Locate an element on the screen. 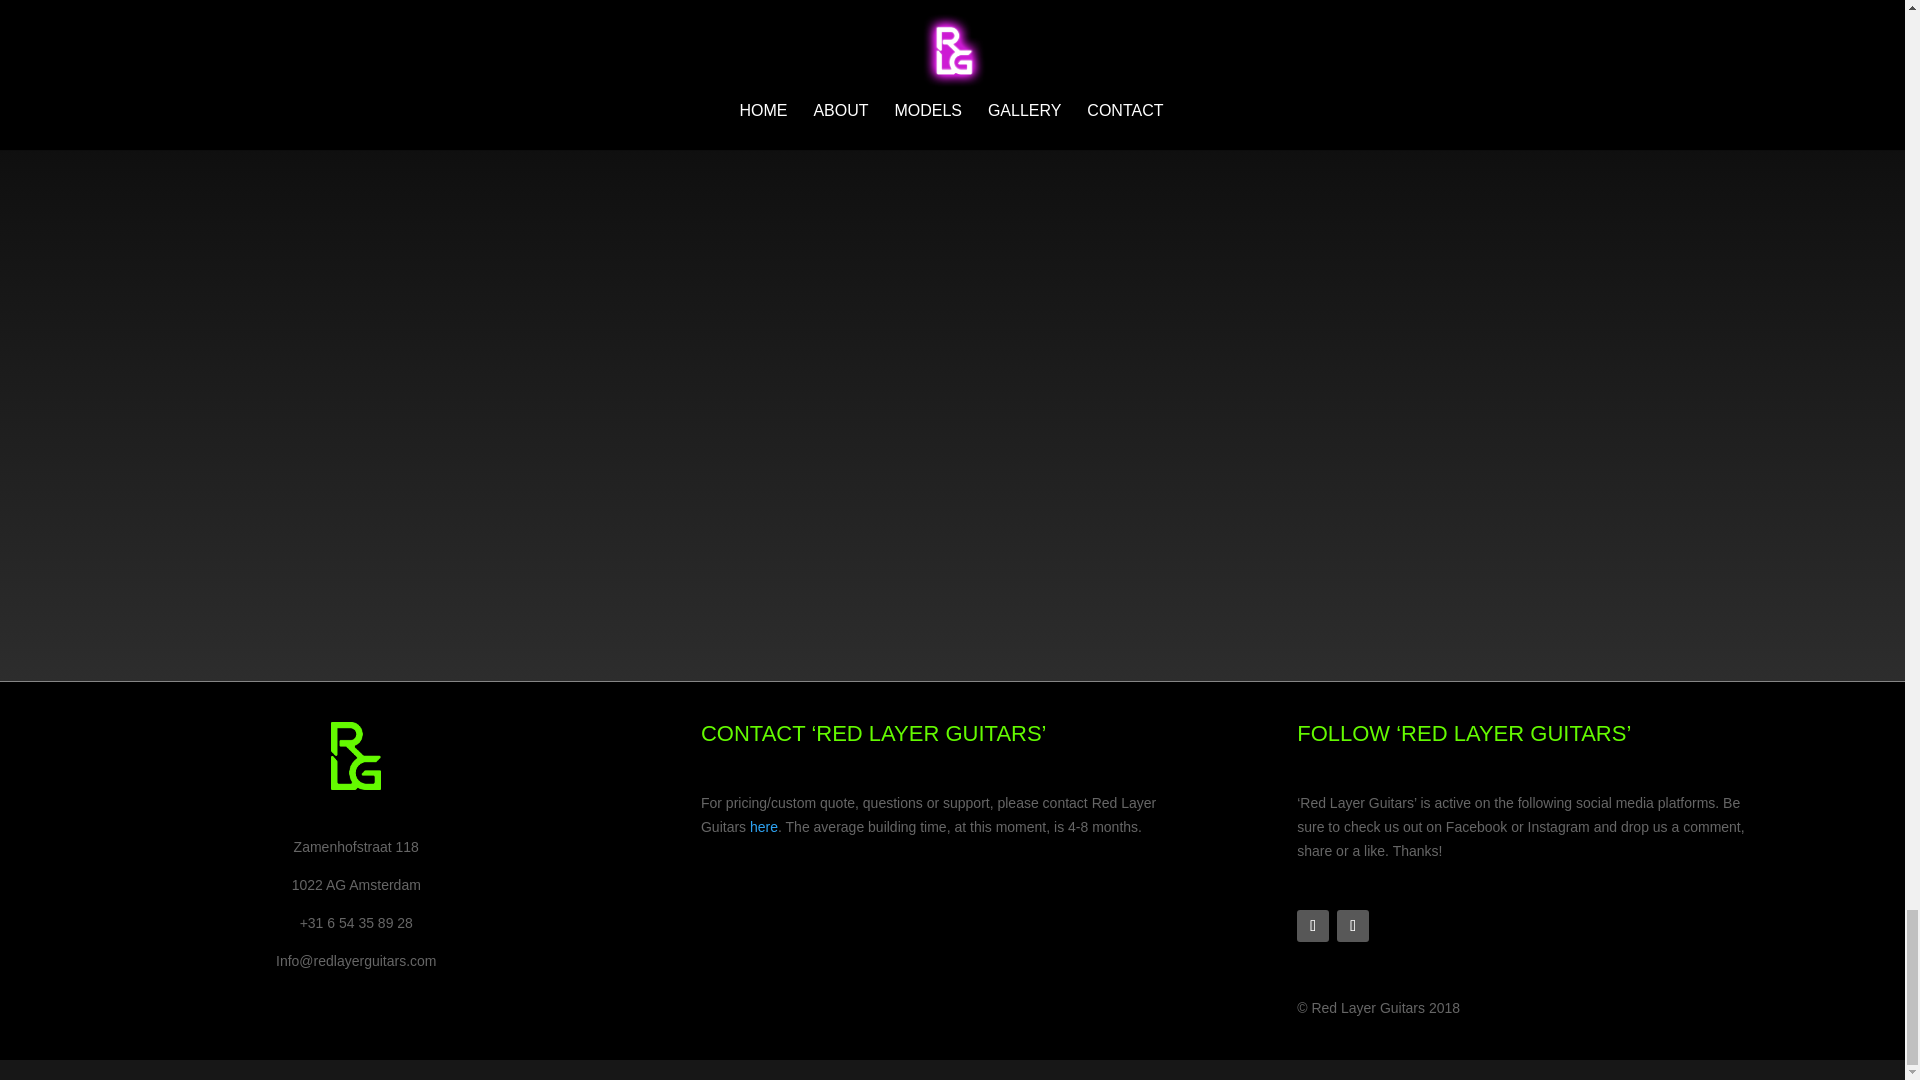  Follow on Facebook is located at coordinates (1312, 926).